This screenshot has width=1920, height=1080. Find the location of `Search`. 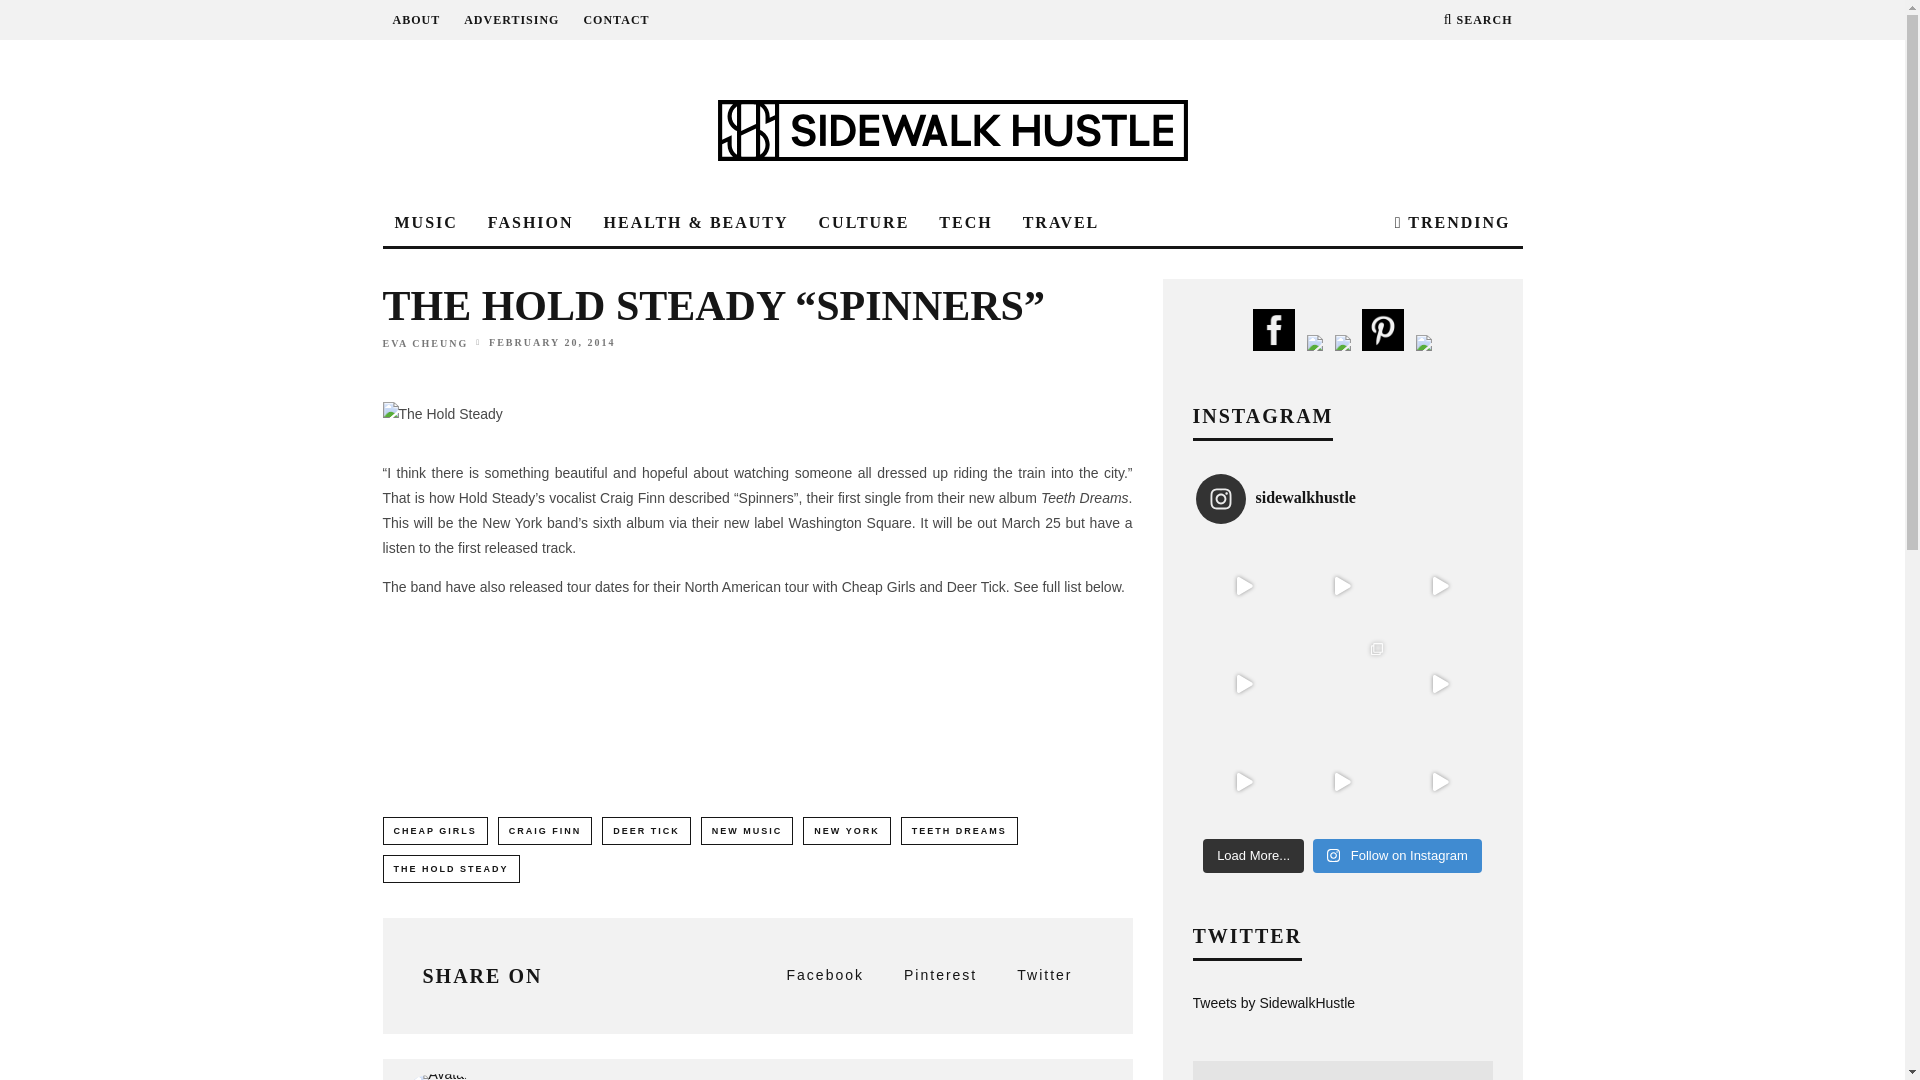

Search is located at coordinates (1478, 20).